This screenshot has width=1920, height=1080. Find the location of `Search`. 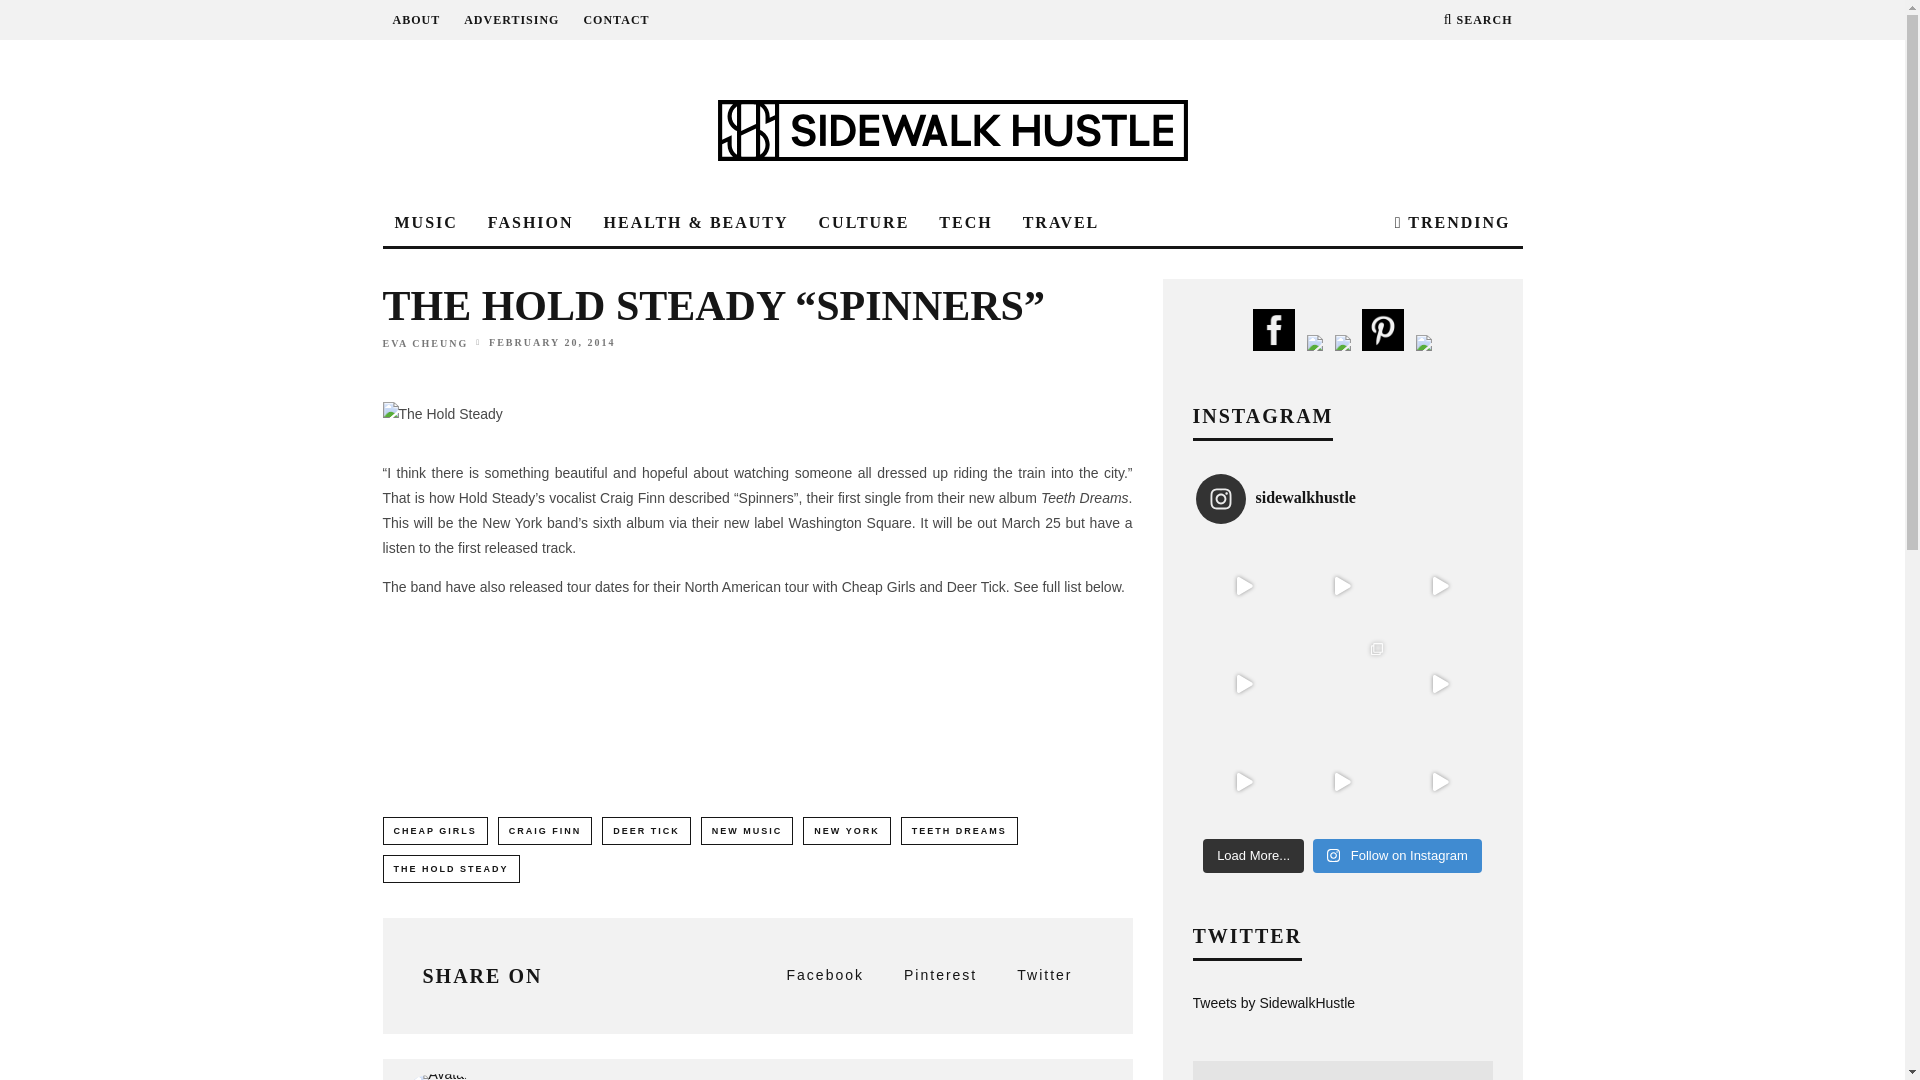

Search is located at coordinates (1478, 20).